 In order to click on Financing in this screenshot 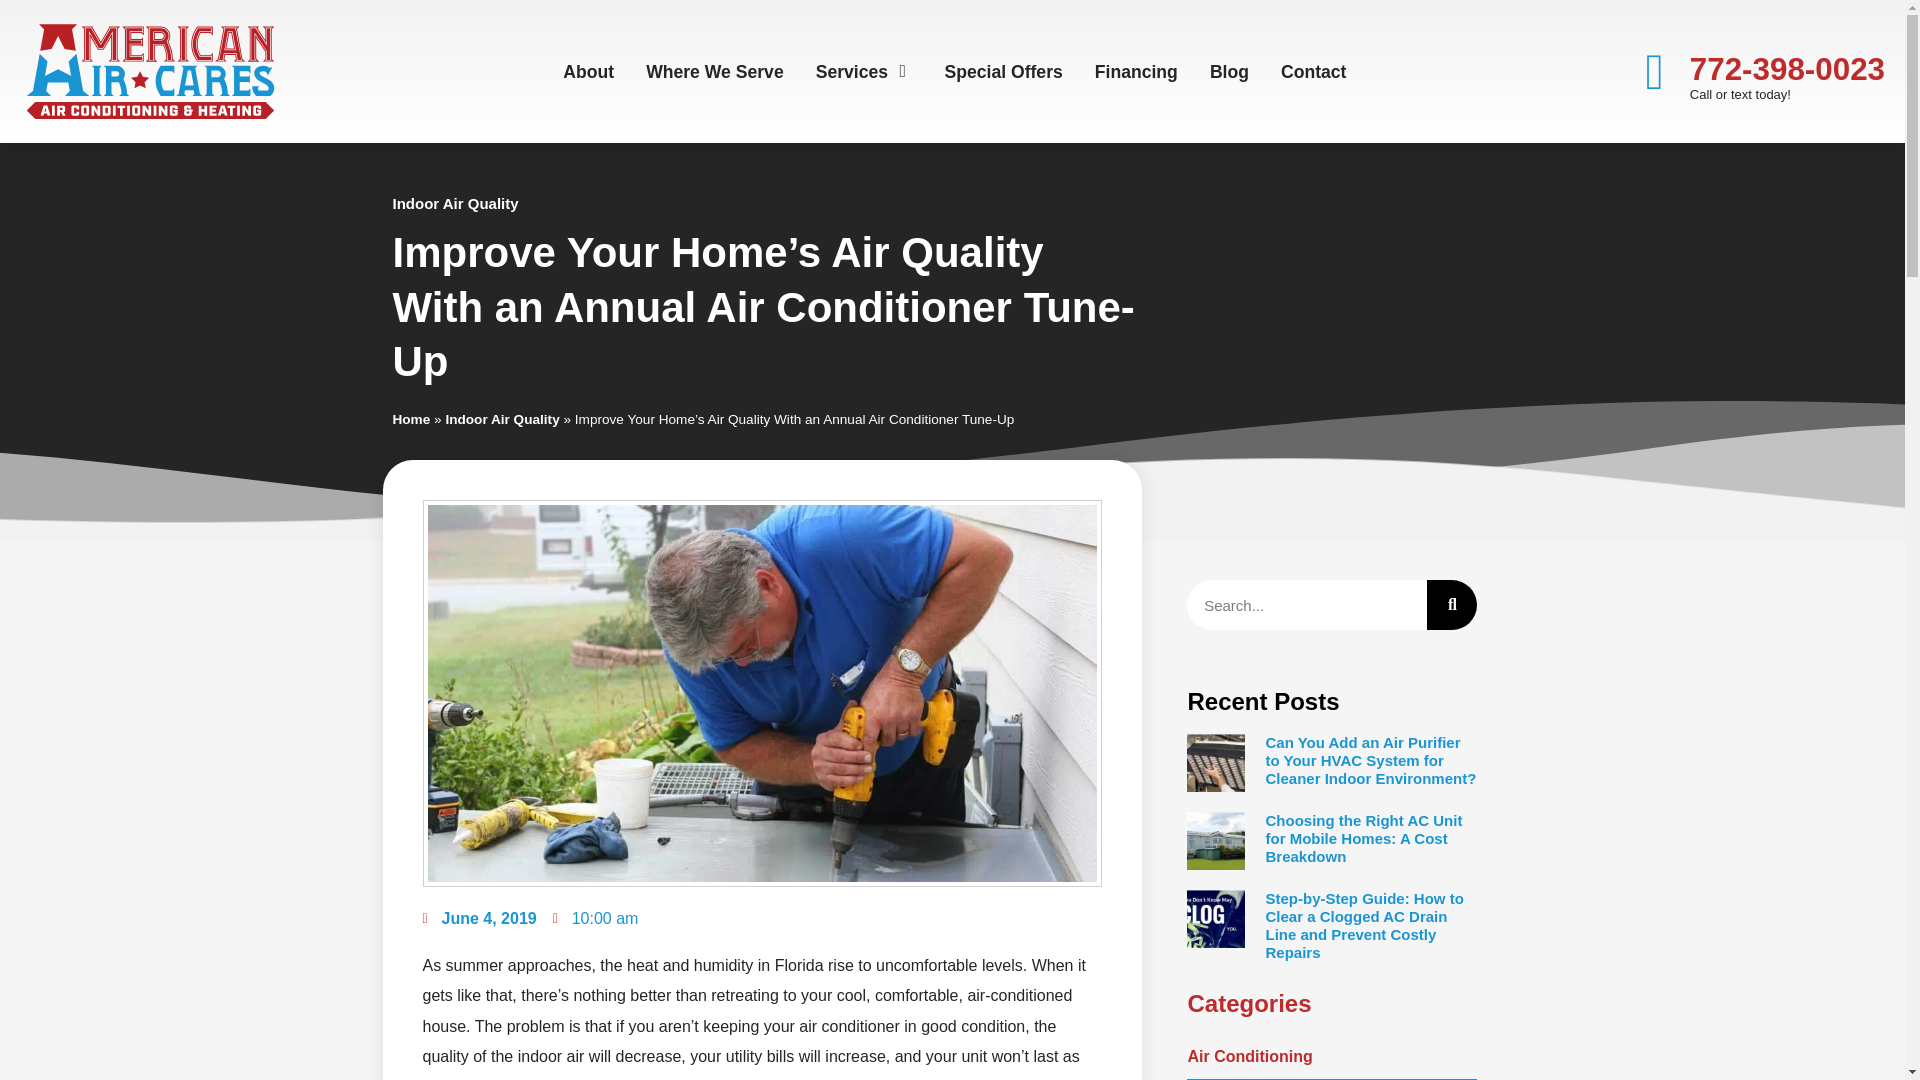, I will do `click(1136, 72)`.